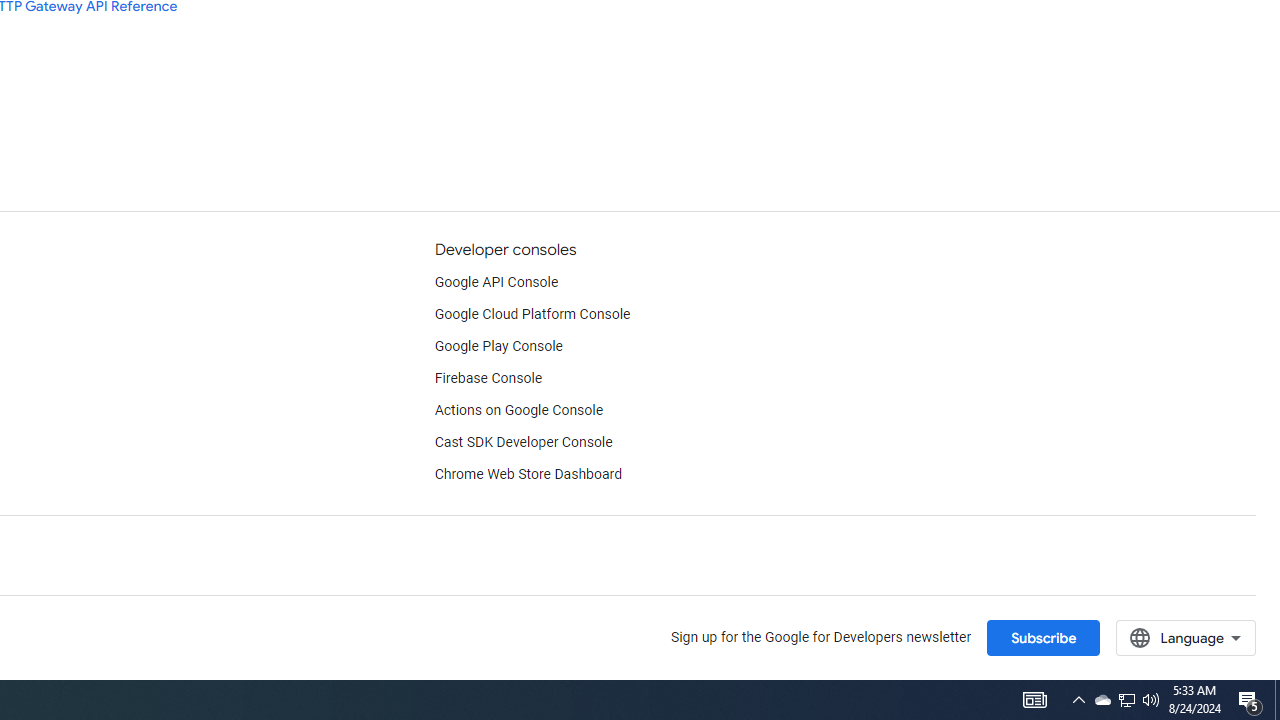  Describe the element at coordinates (496, 282) in the screenshot. I see `Google API Console` at that location.